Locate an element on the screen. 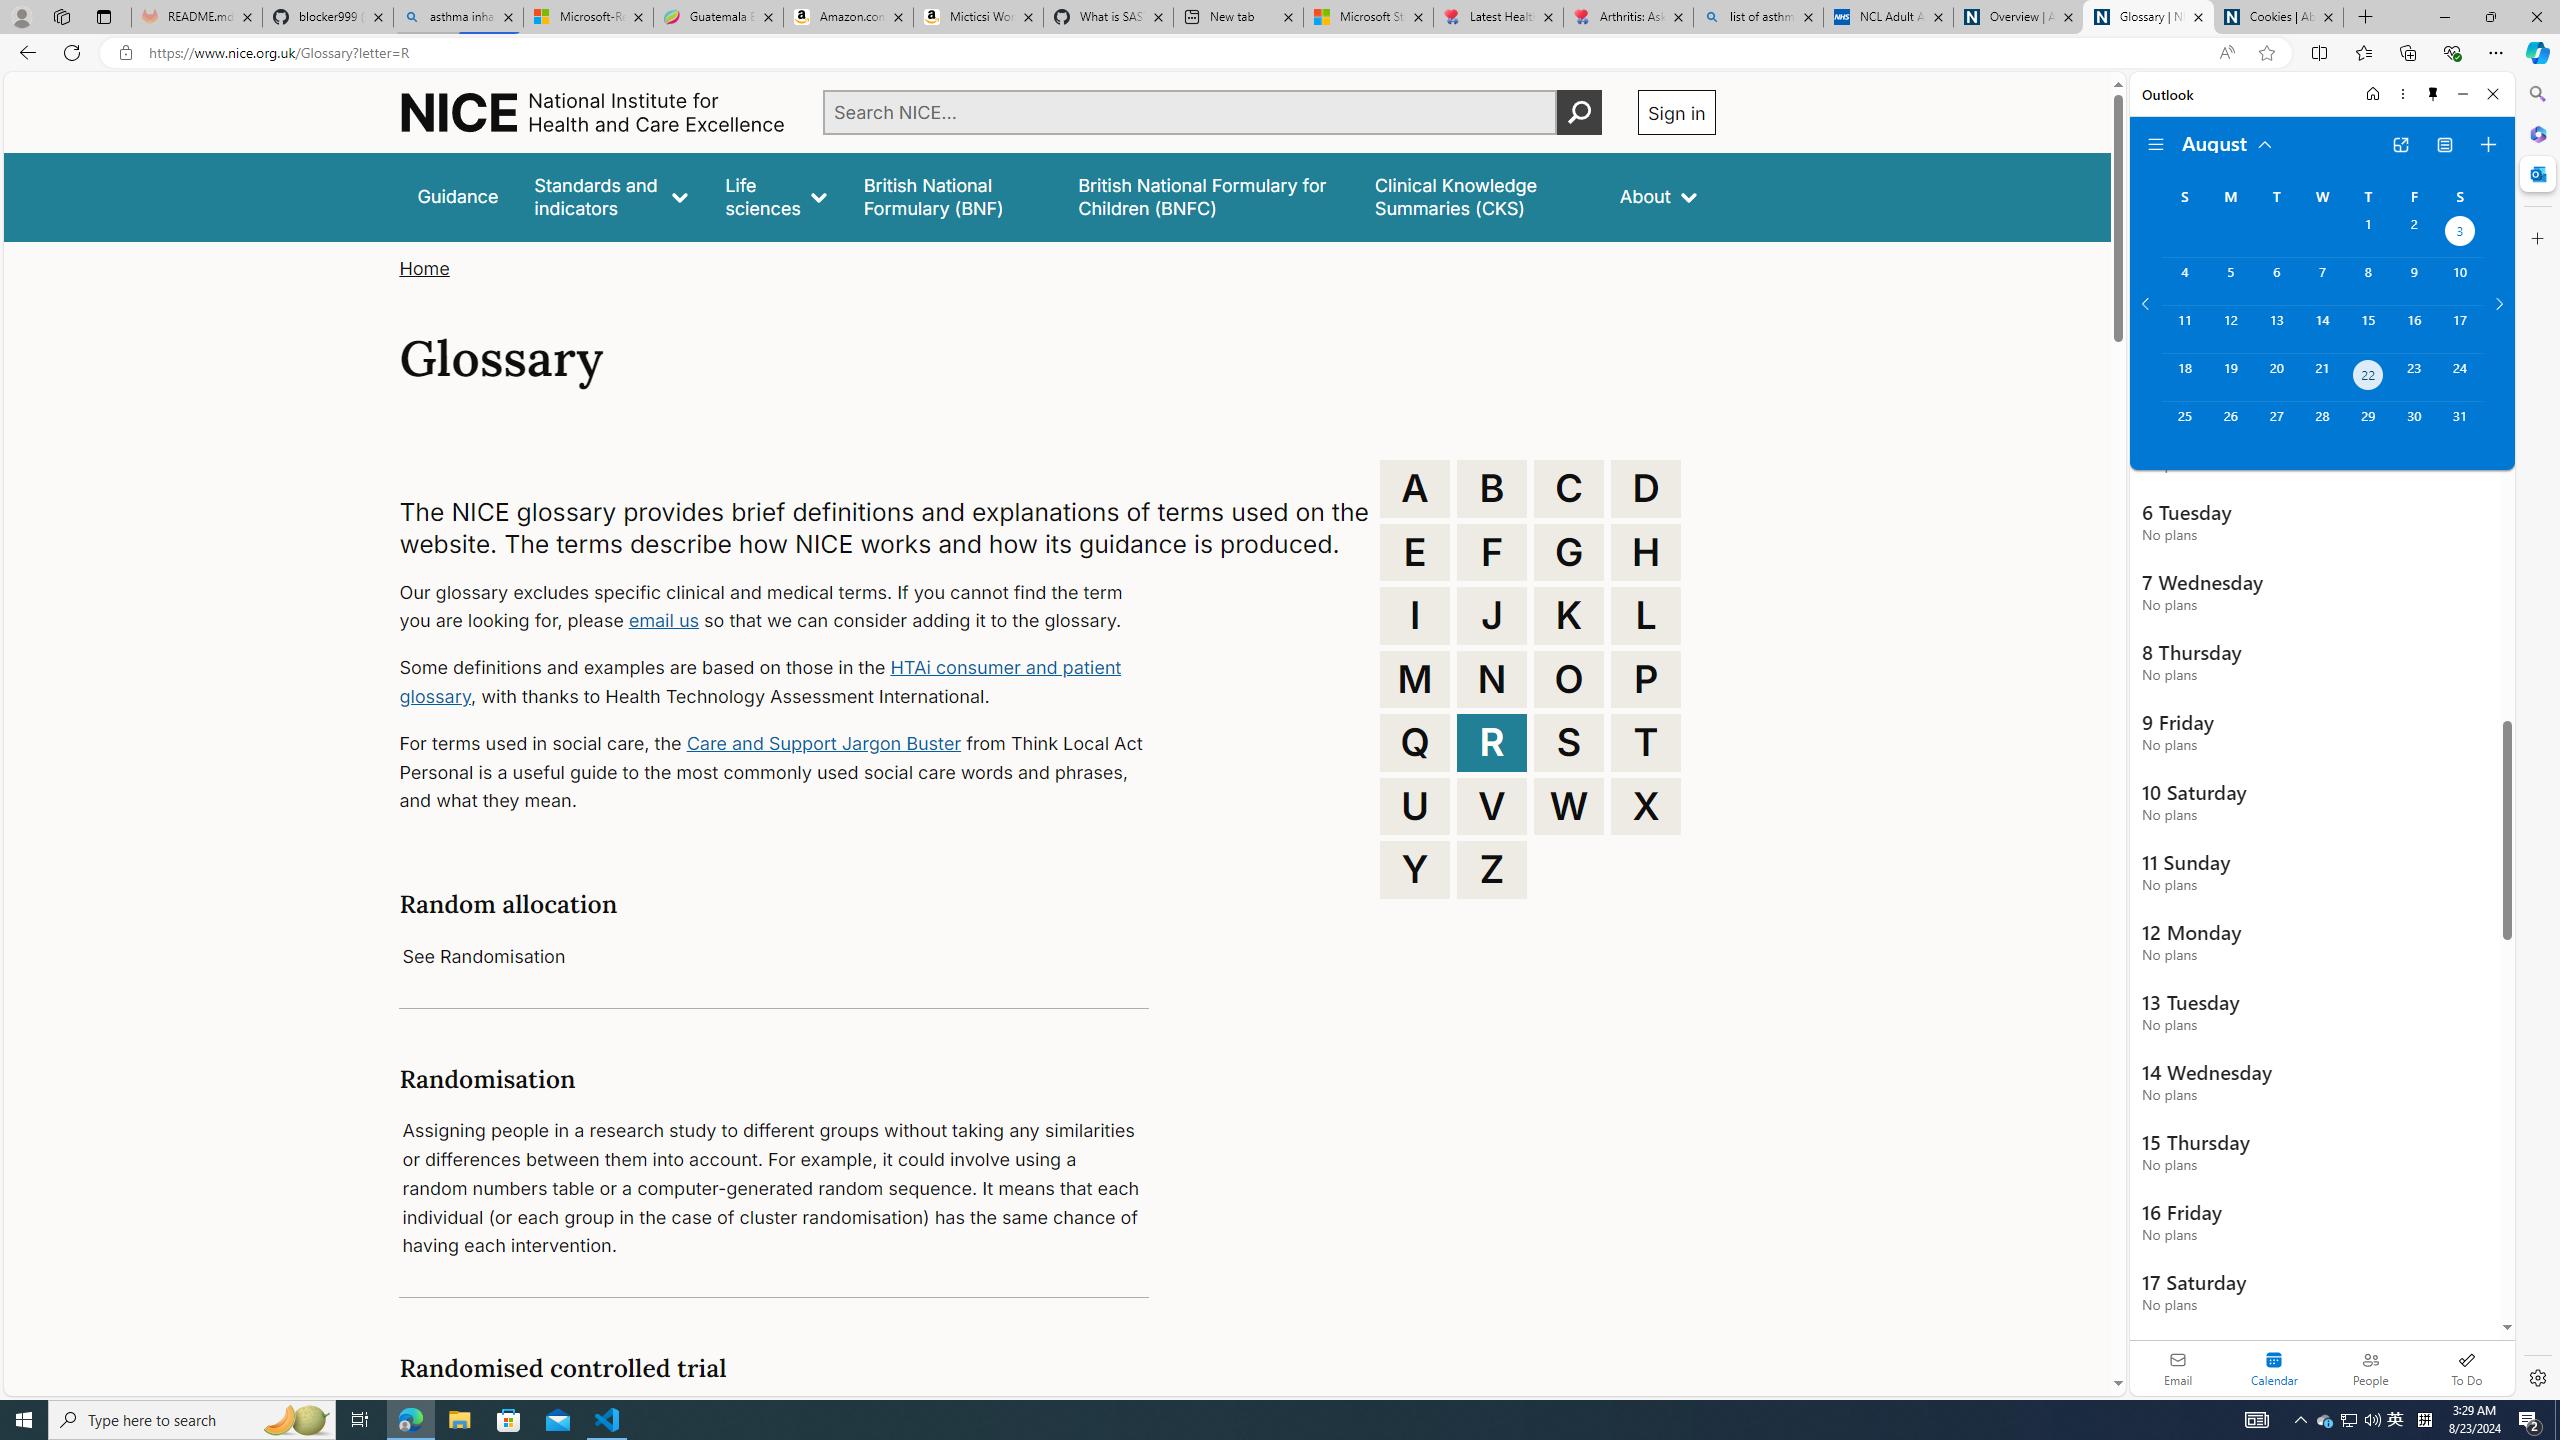 The image size is (2560, 1440). Tuesday, August 27, 2024.  is located at coordinates (2275, 425).